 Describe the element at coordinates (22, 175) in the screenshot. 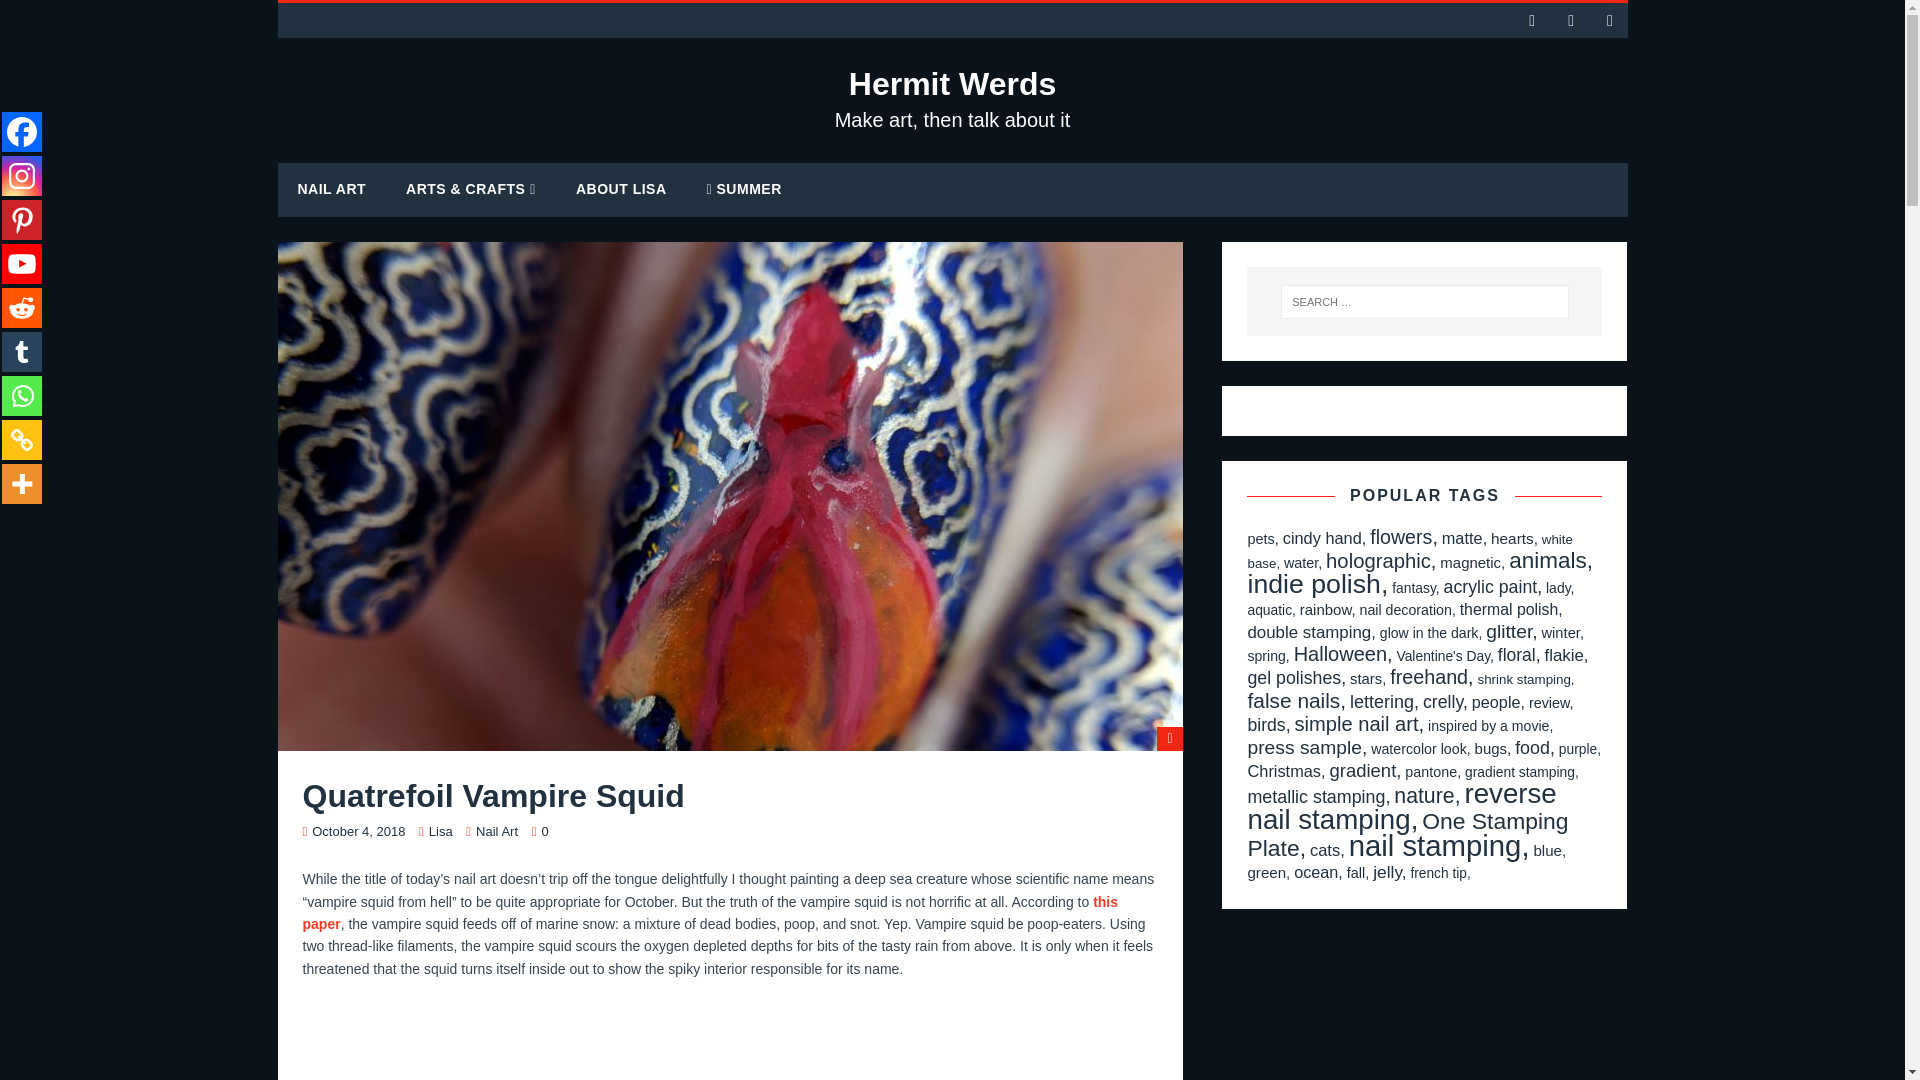

I see `Instagram` at that location.